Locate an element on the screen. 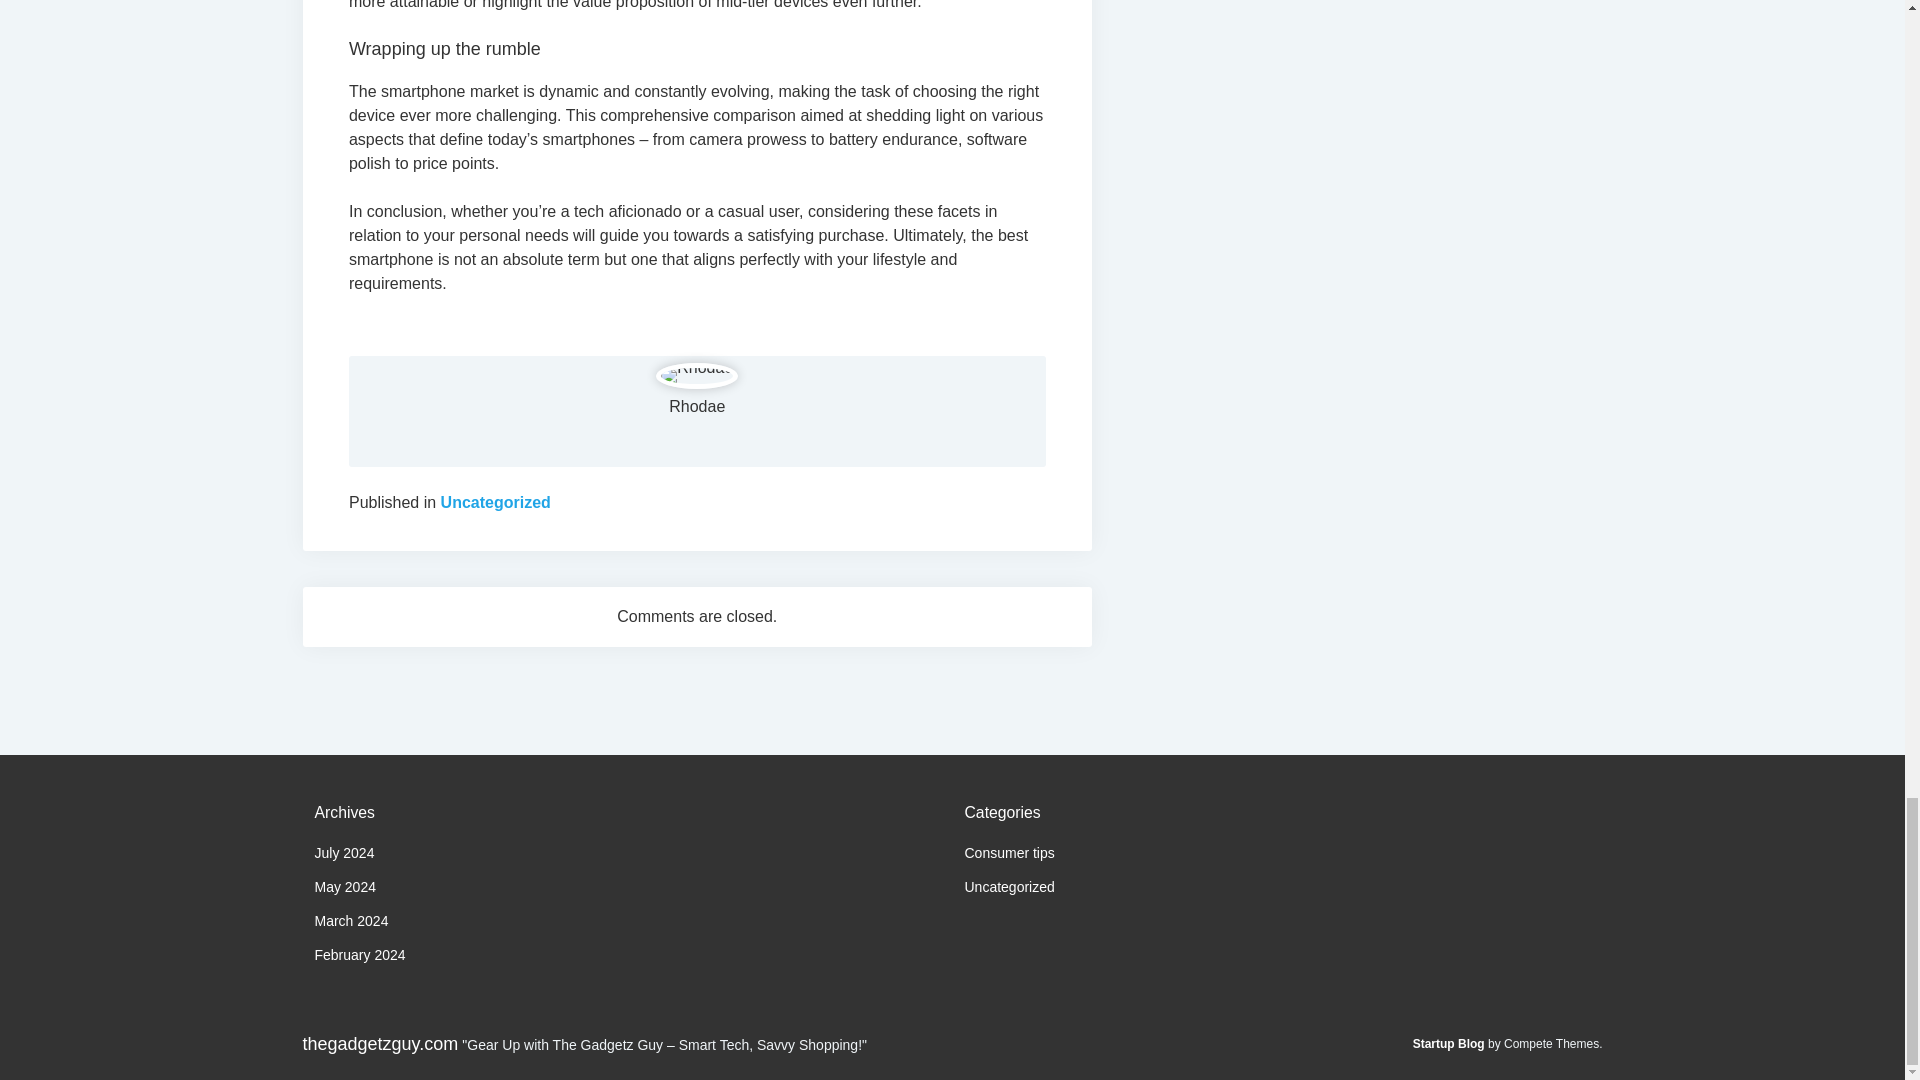  Consumer tips is located at coordinates (1008, 852).